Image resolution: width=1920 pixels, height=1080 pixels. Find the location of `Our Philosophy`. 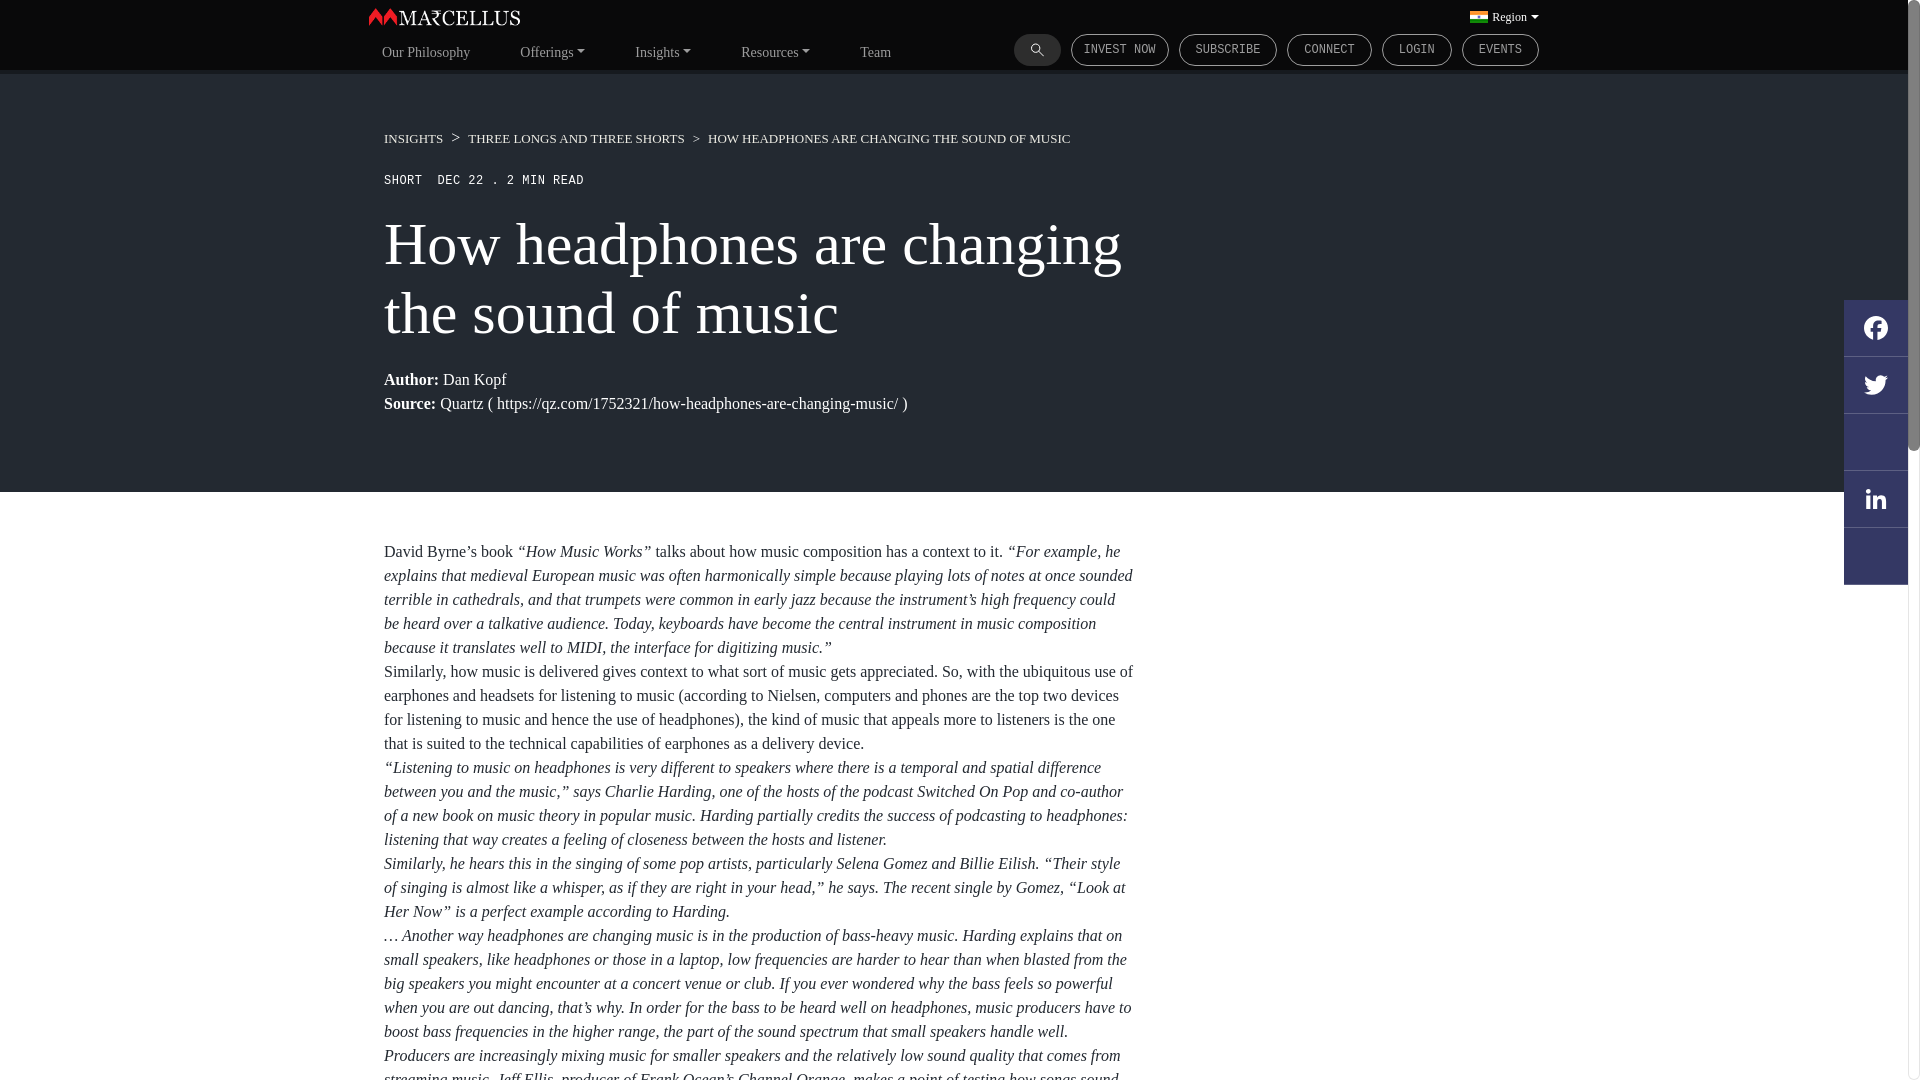

Our Philosophy is located at coordinates (426, 51).